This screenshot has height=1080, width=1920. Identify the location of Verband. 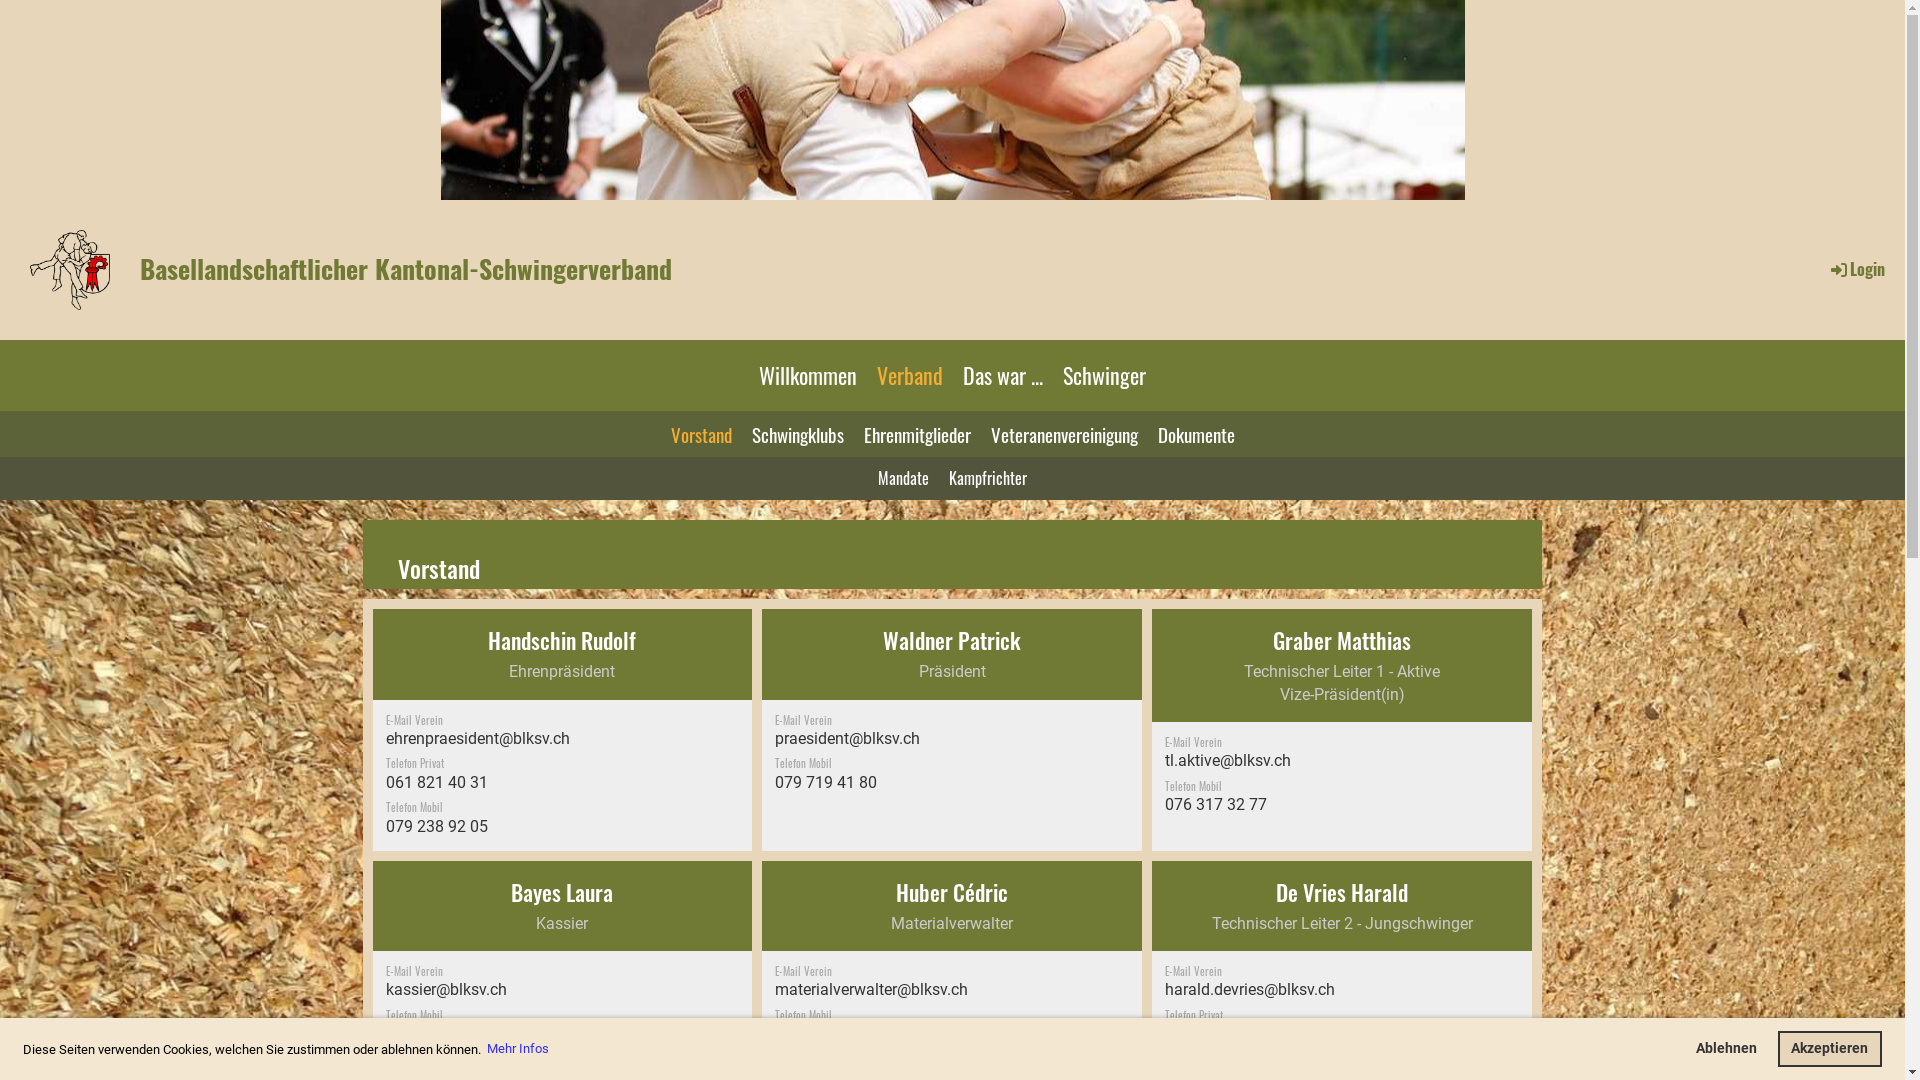
(910, 376).